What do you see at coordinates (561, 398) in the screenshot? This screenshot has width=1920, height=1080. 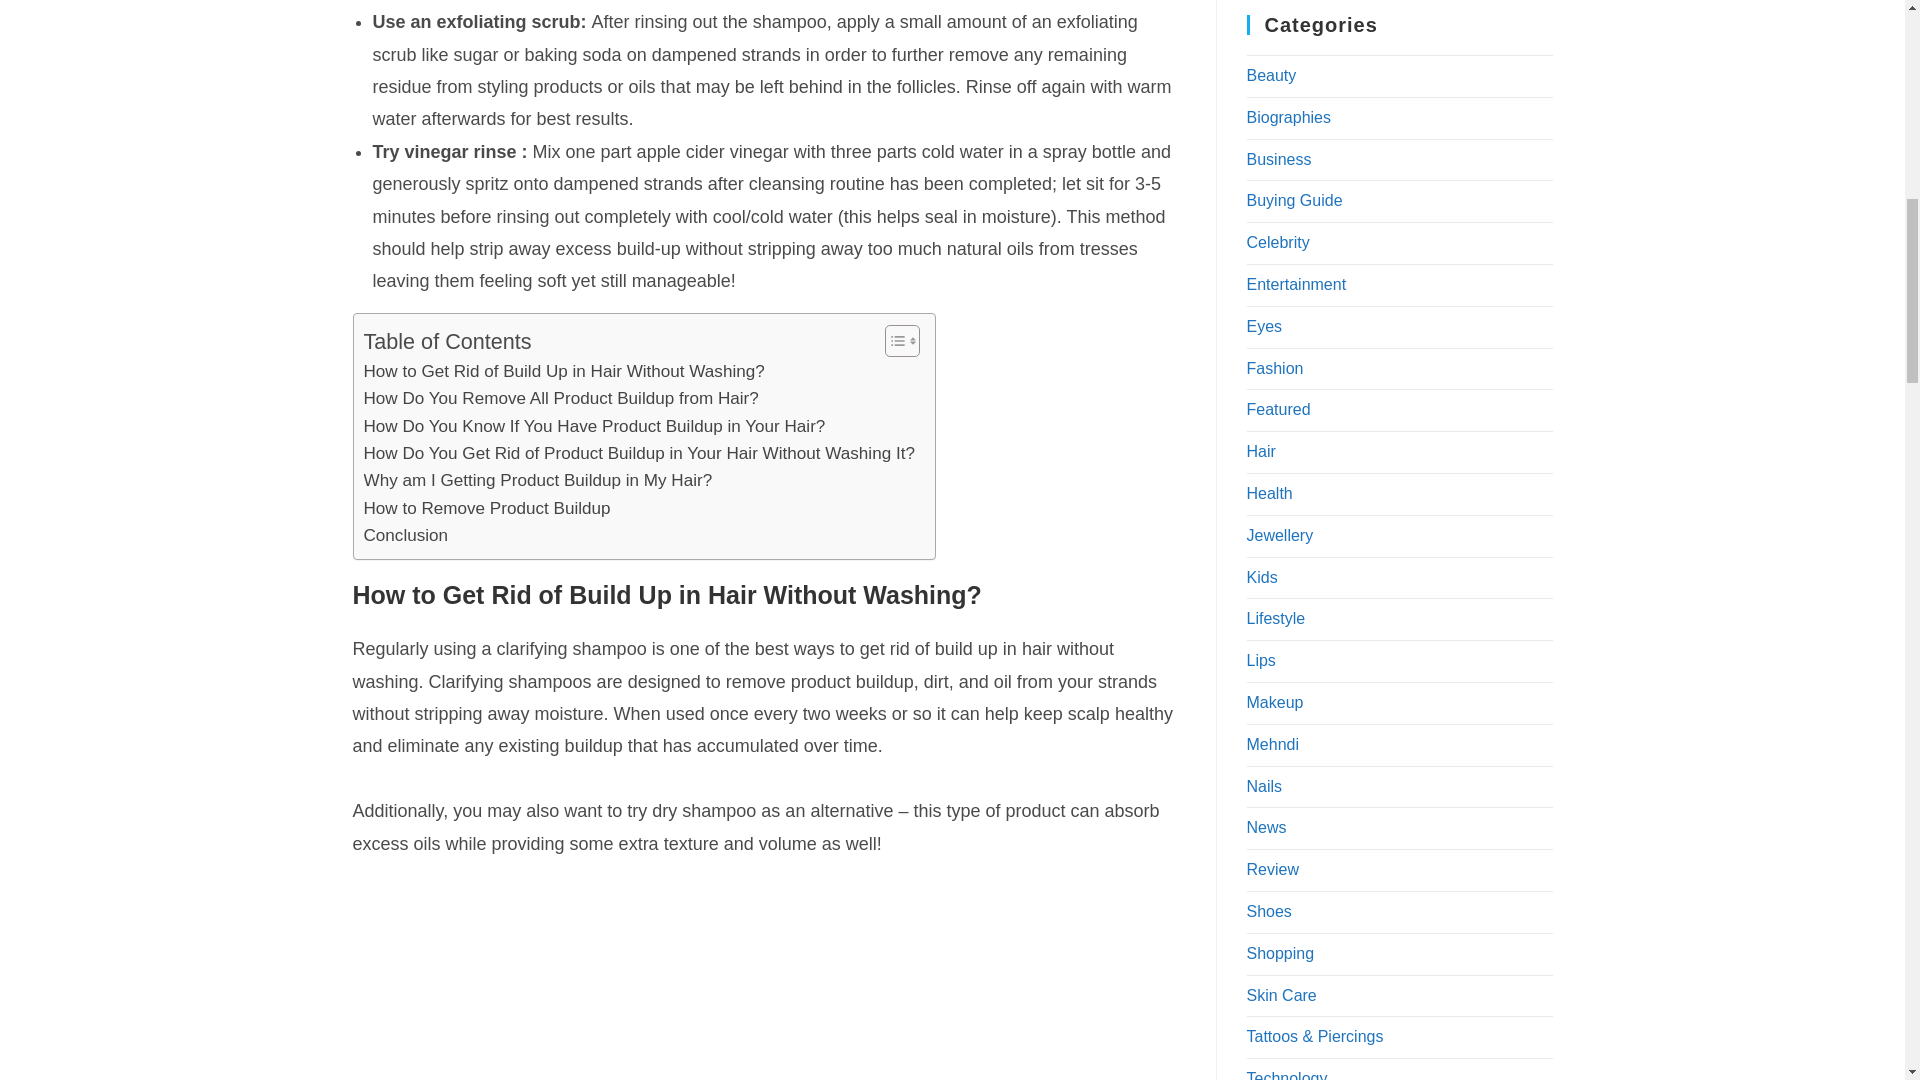 I see `How Do You Remove All Product Buildup from Hair?` at bounding box center [561, 398].